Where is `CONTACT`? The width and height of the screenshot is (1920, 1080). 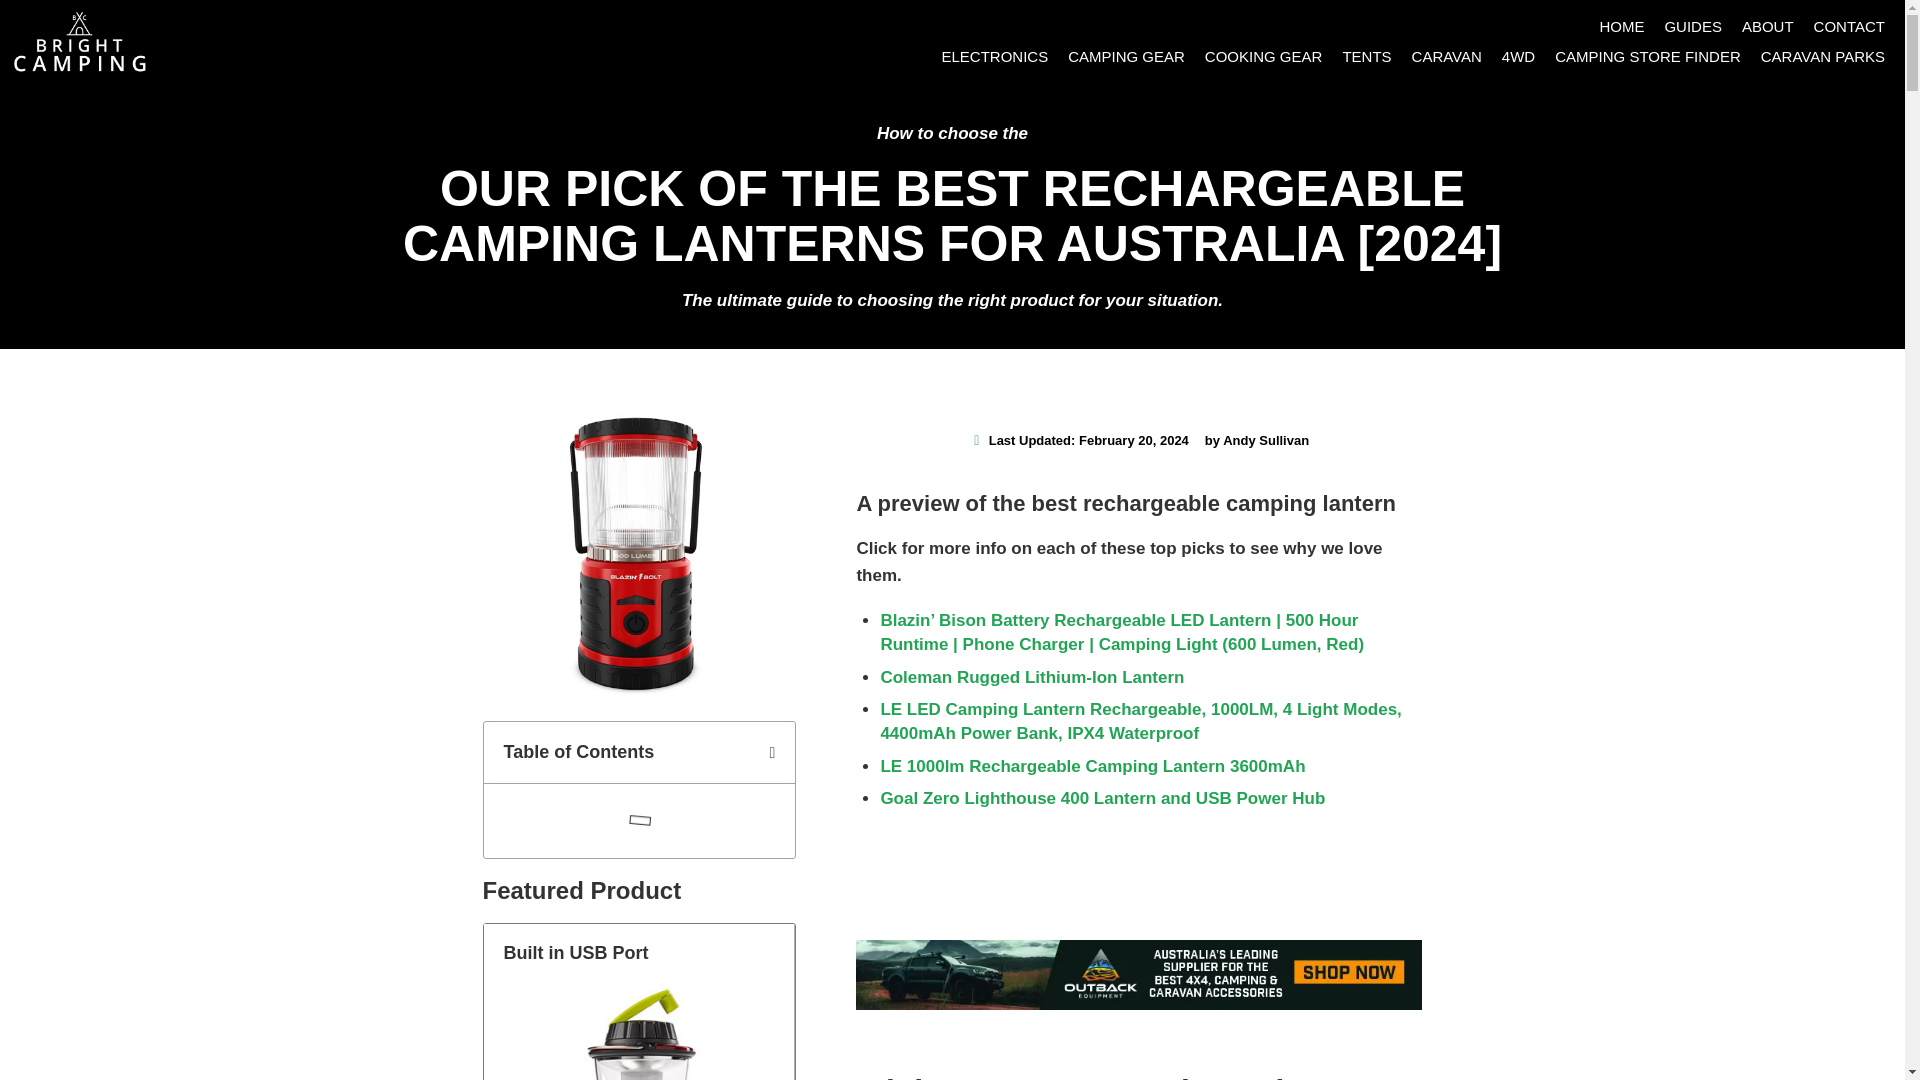
CONTACT is located at coordinates (1850, 26).